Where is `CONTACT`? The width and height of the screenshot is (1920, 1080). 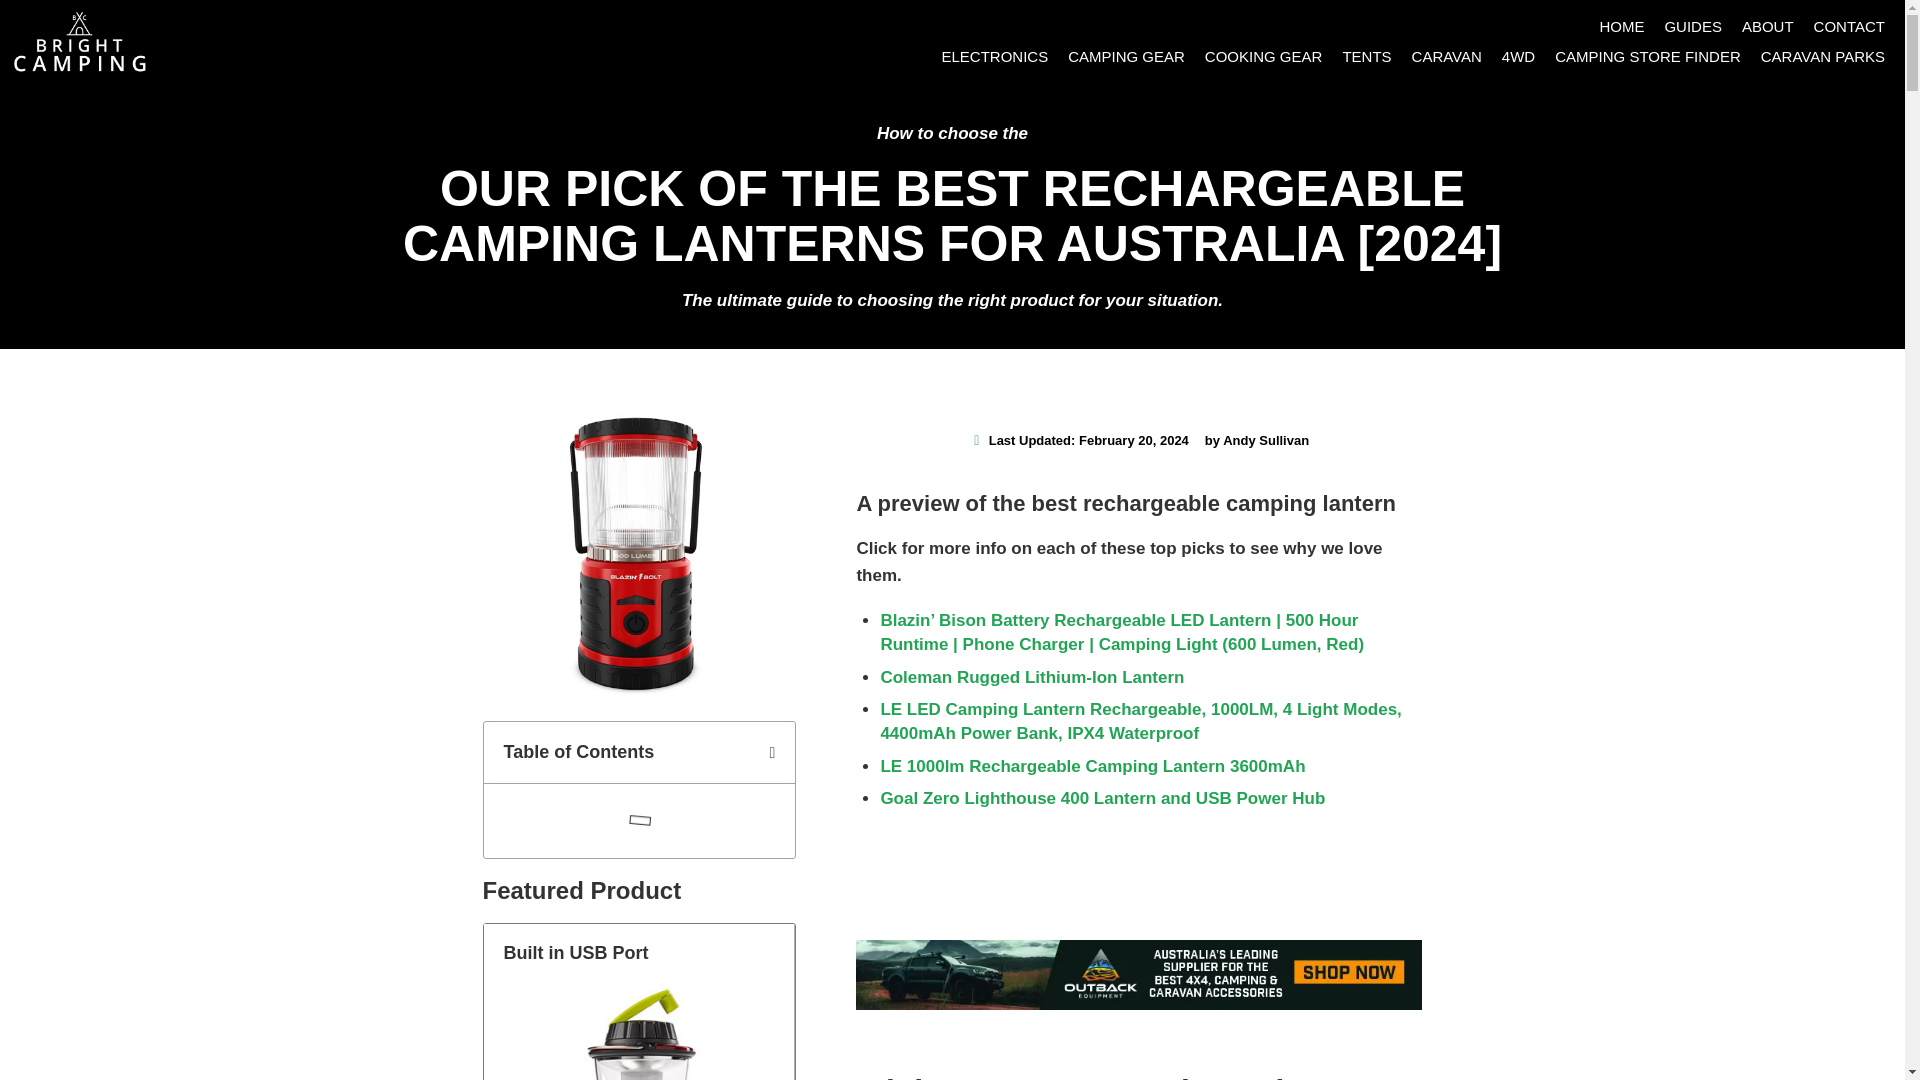
CONTACT is located at coordinates (1850, 26).